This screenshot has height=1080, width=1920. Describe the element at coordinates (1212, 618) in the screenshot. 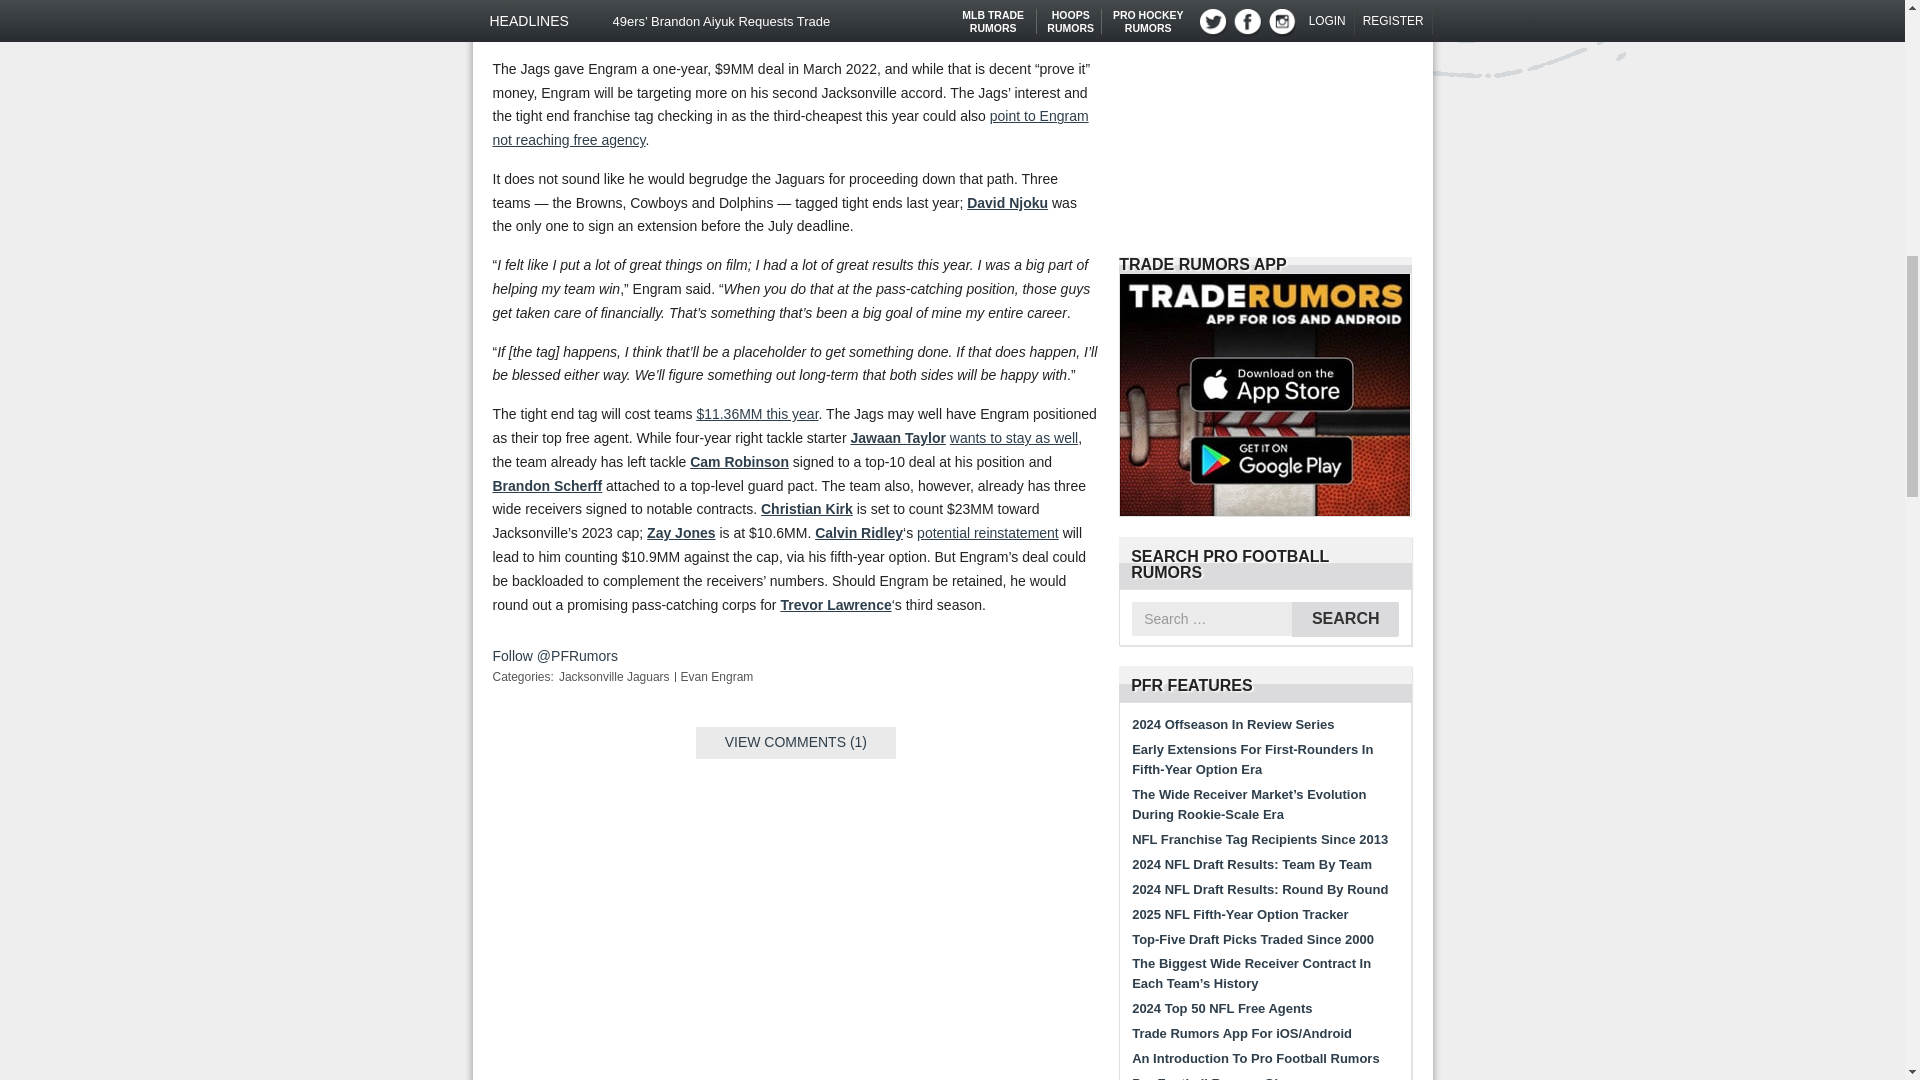

I see `Search for:` at that location.